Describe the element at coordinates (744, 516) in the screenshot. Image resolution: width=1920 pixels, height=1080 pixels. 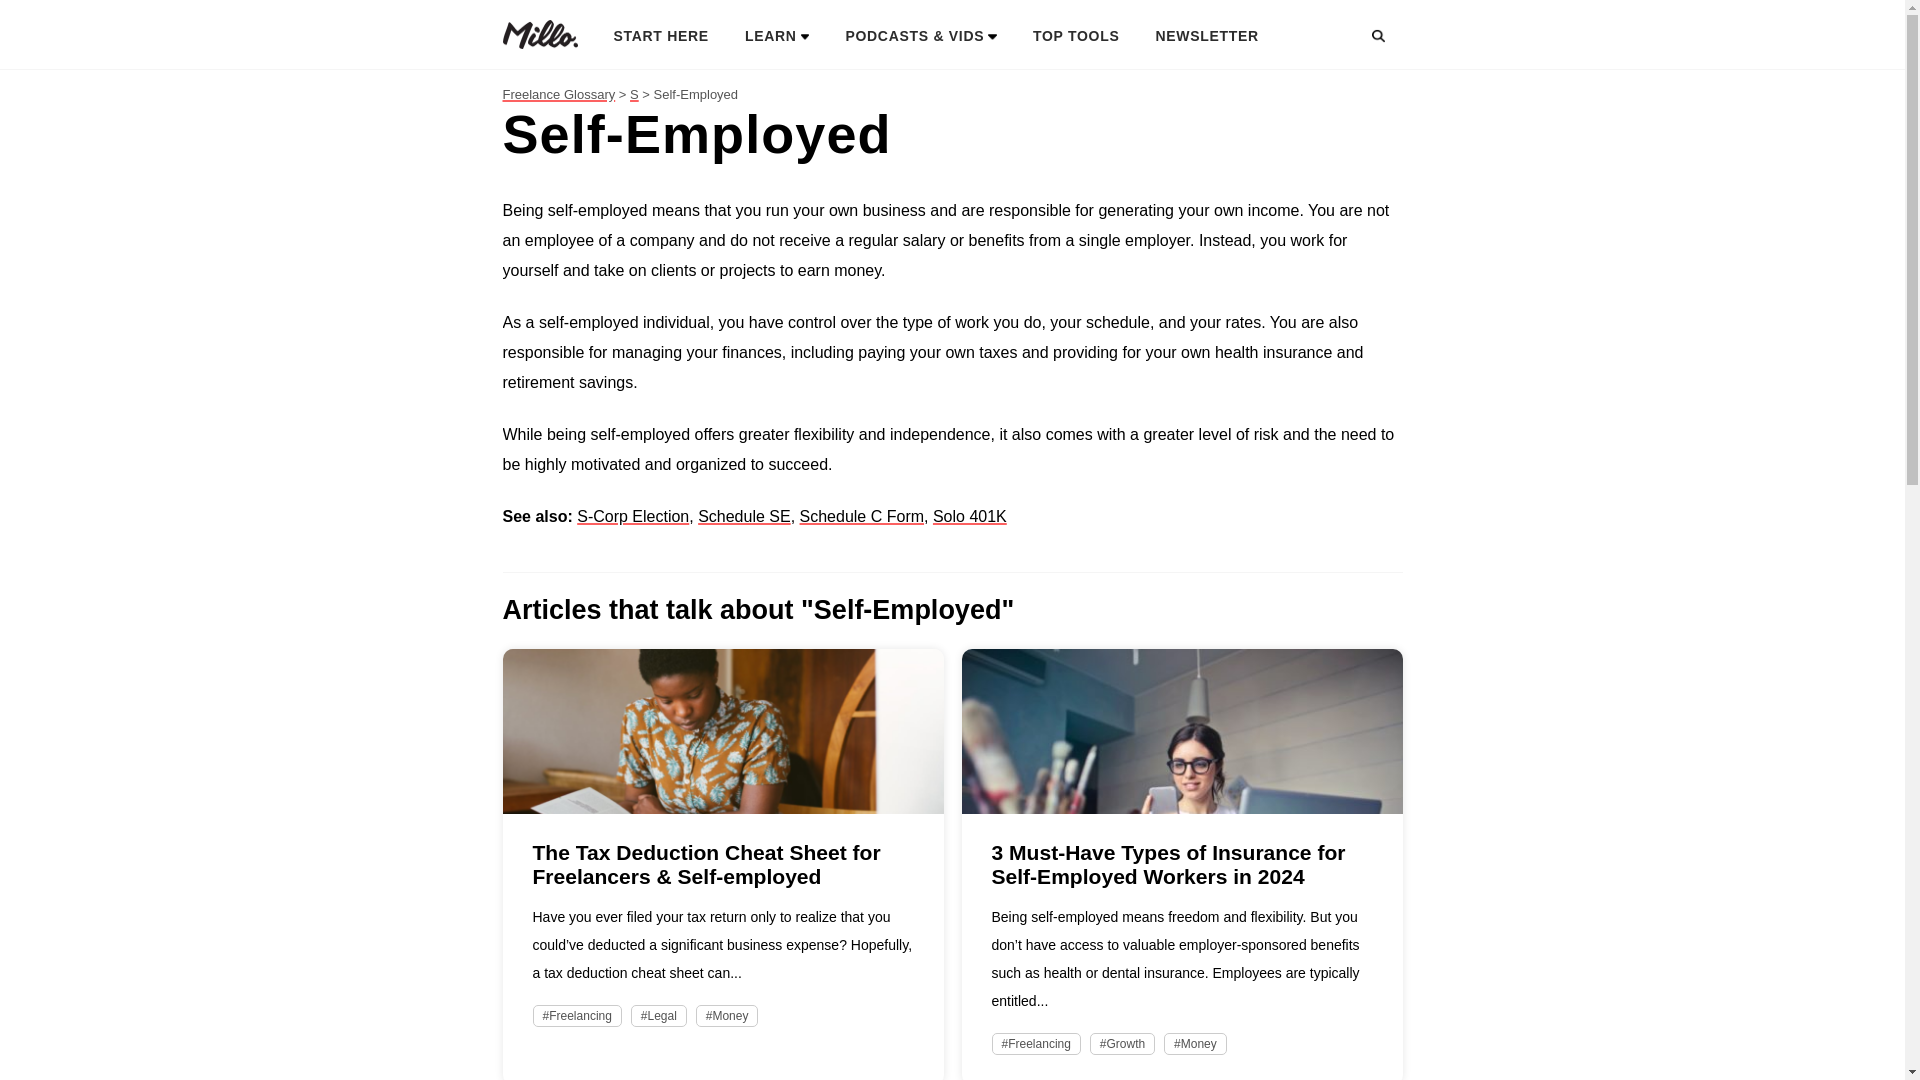
I see `Schedule SE` at that location.